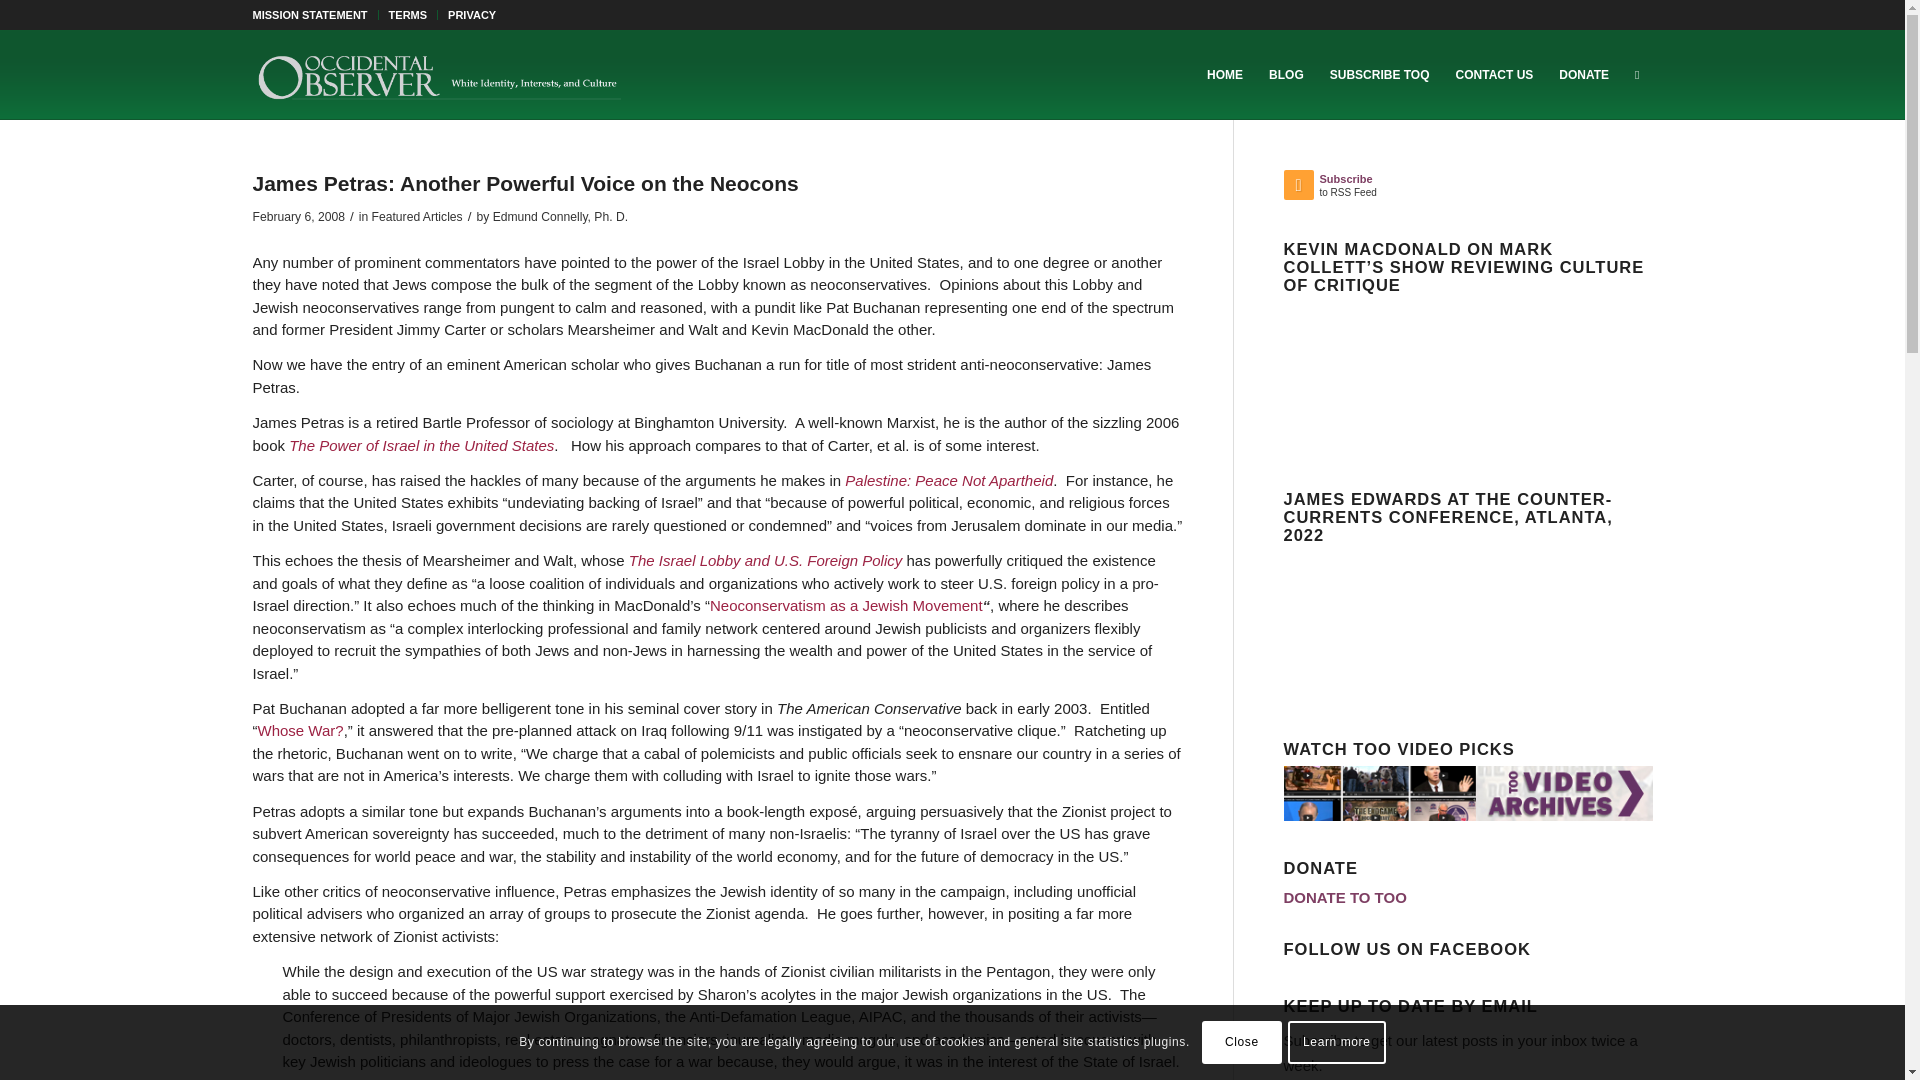  I want to click on Featured Articles, so click(417, 216).